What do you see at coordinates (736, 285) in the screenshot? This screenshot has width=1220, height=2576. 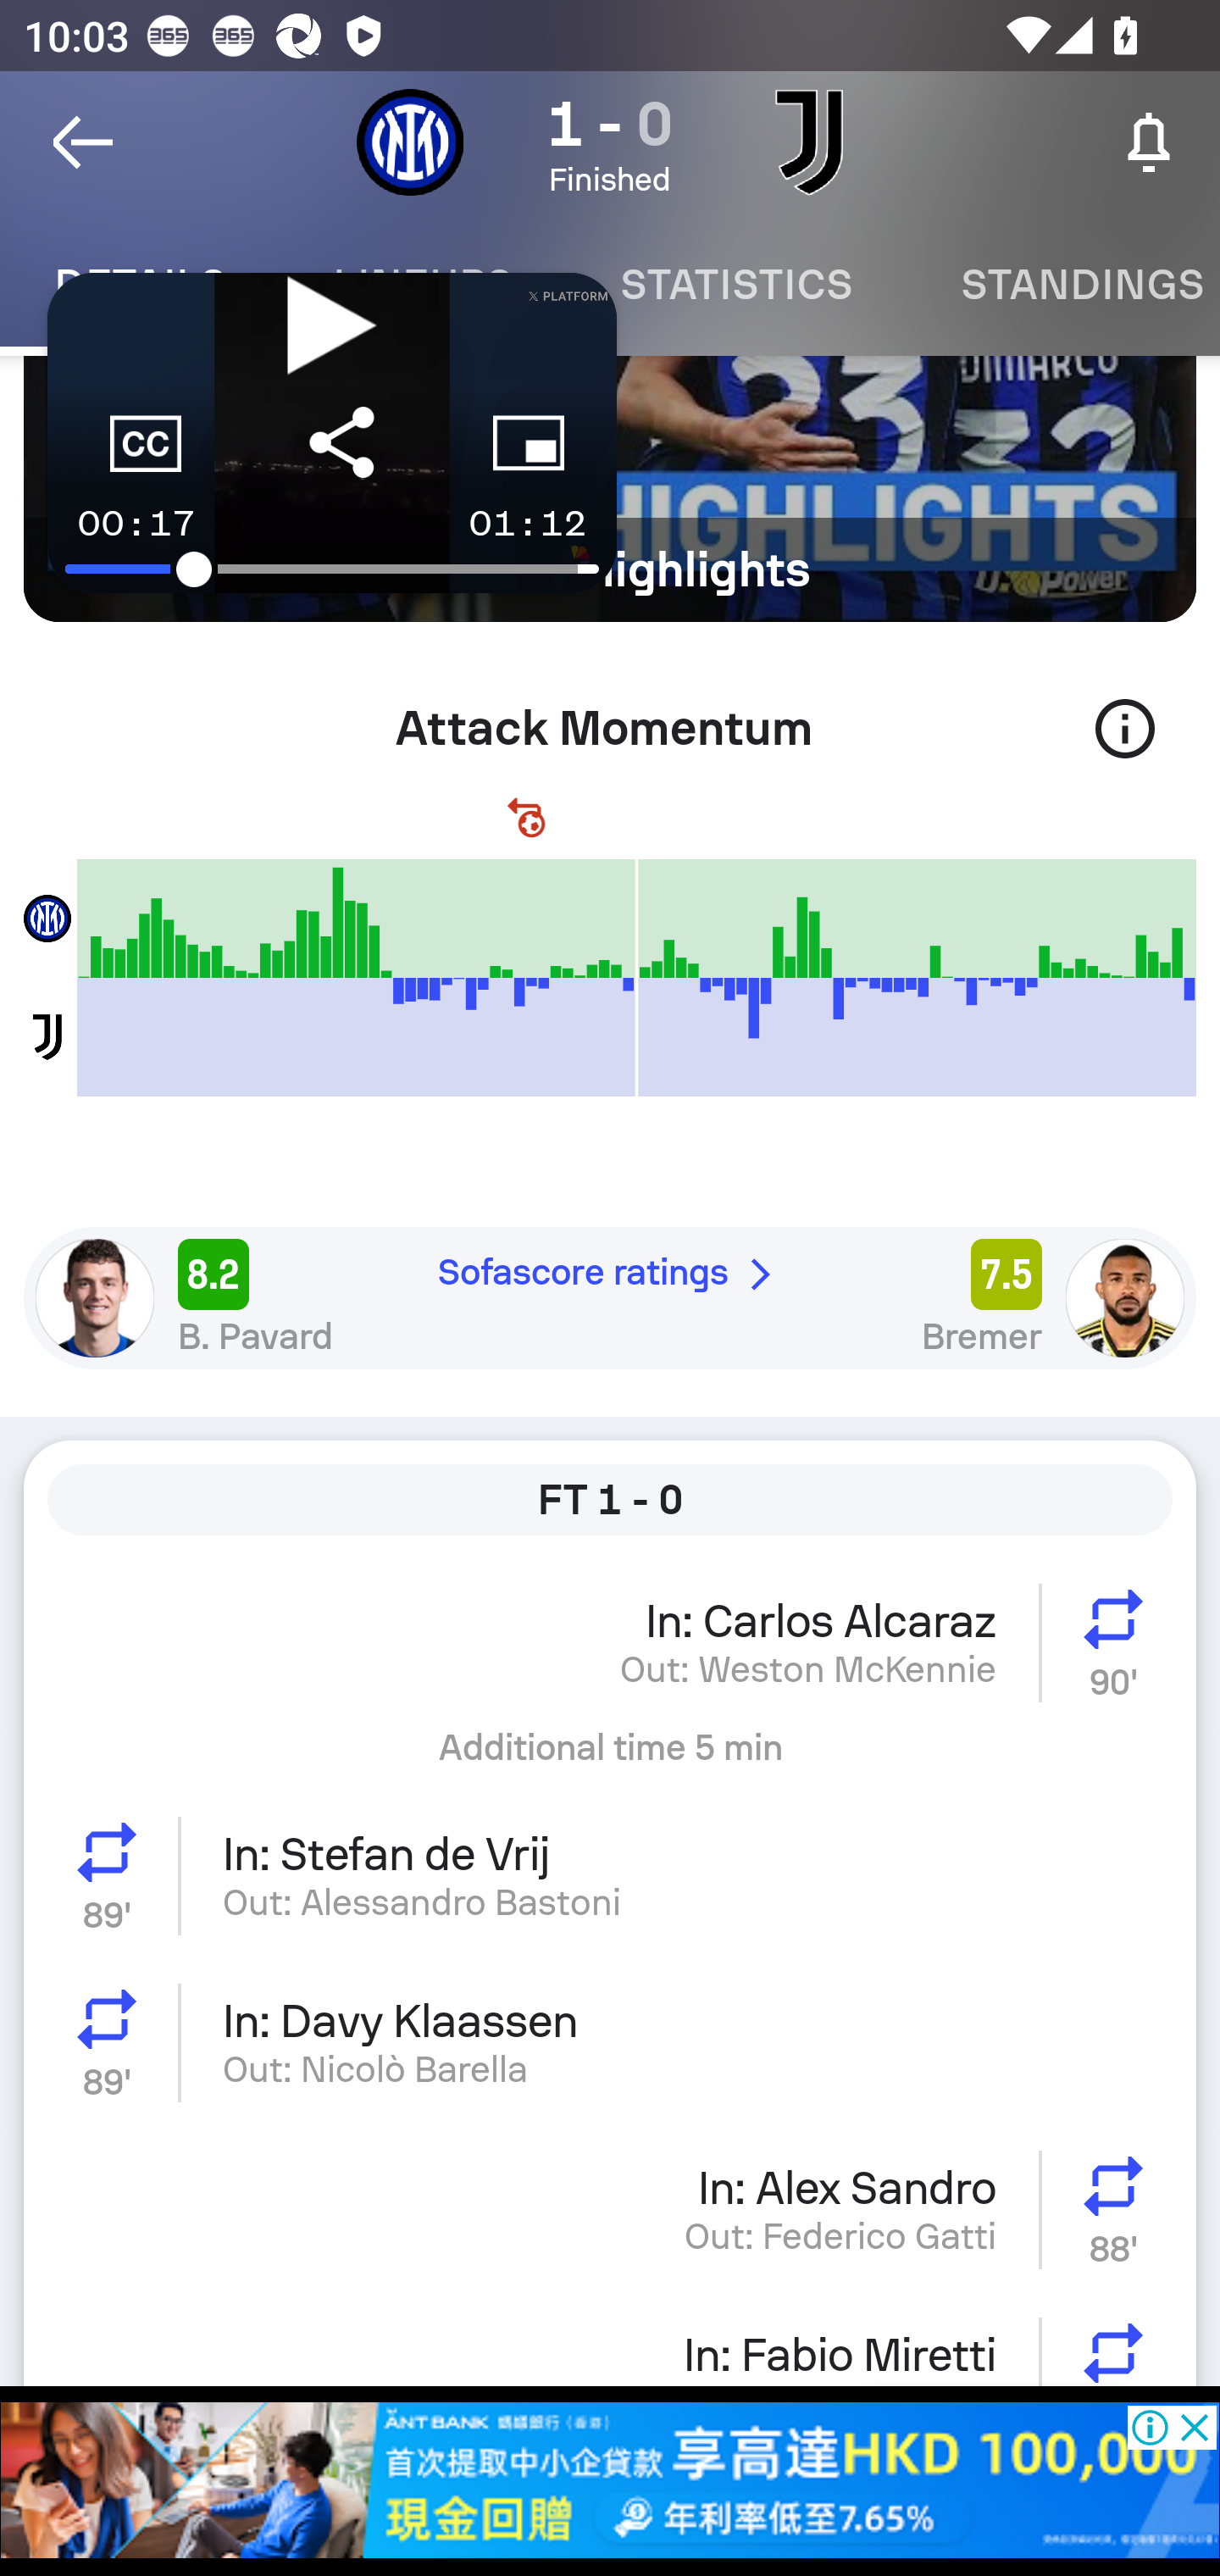 I see `Statistics STATISTICS` at bounding box center [736, 285].